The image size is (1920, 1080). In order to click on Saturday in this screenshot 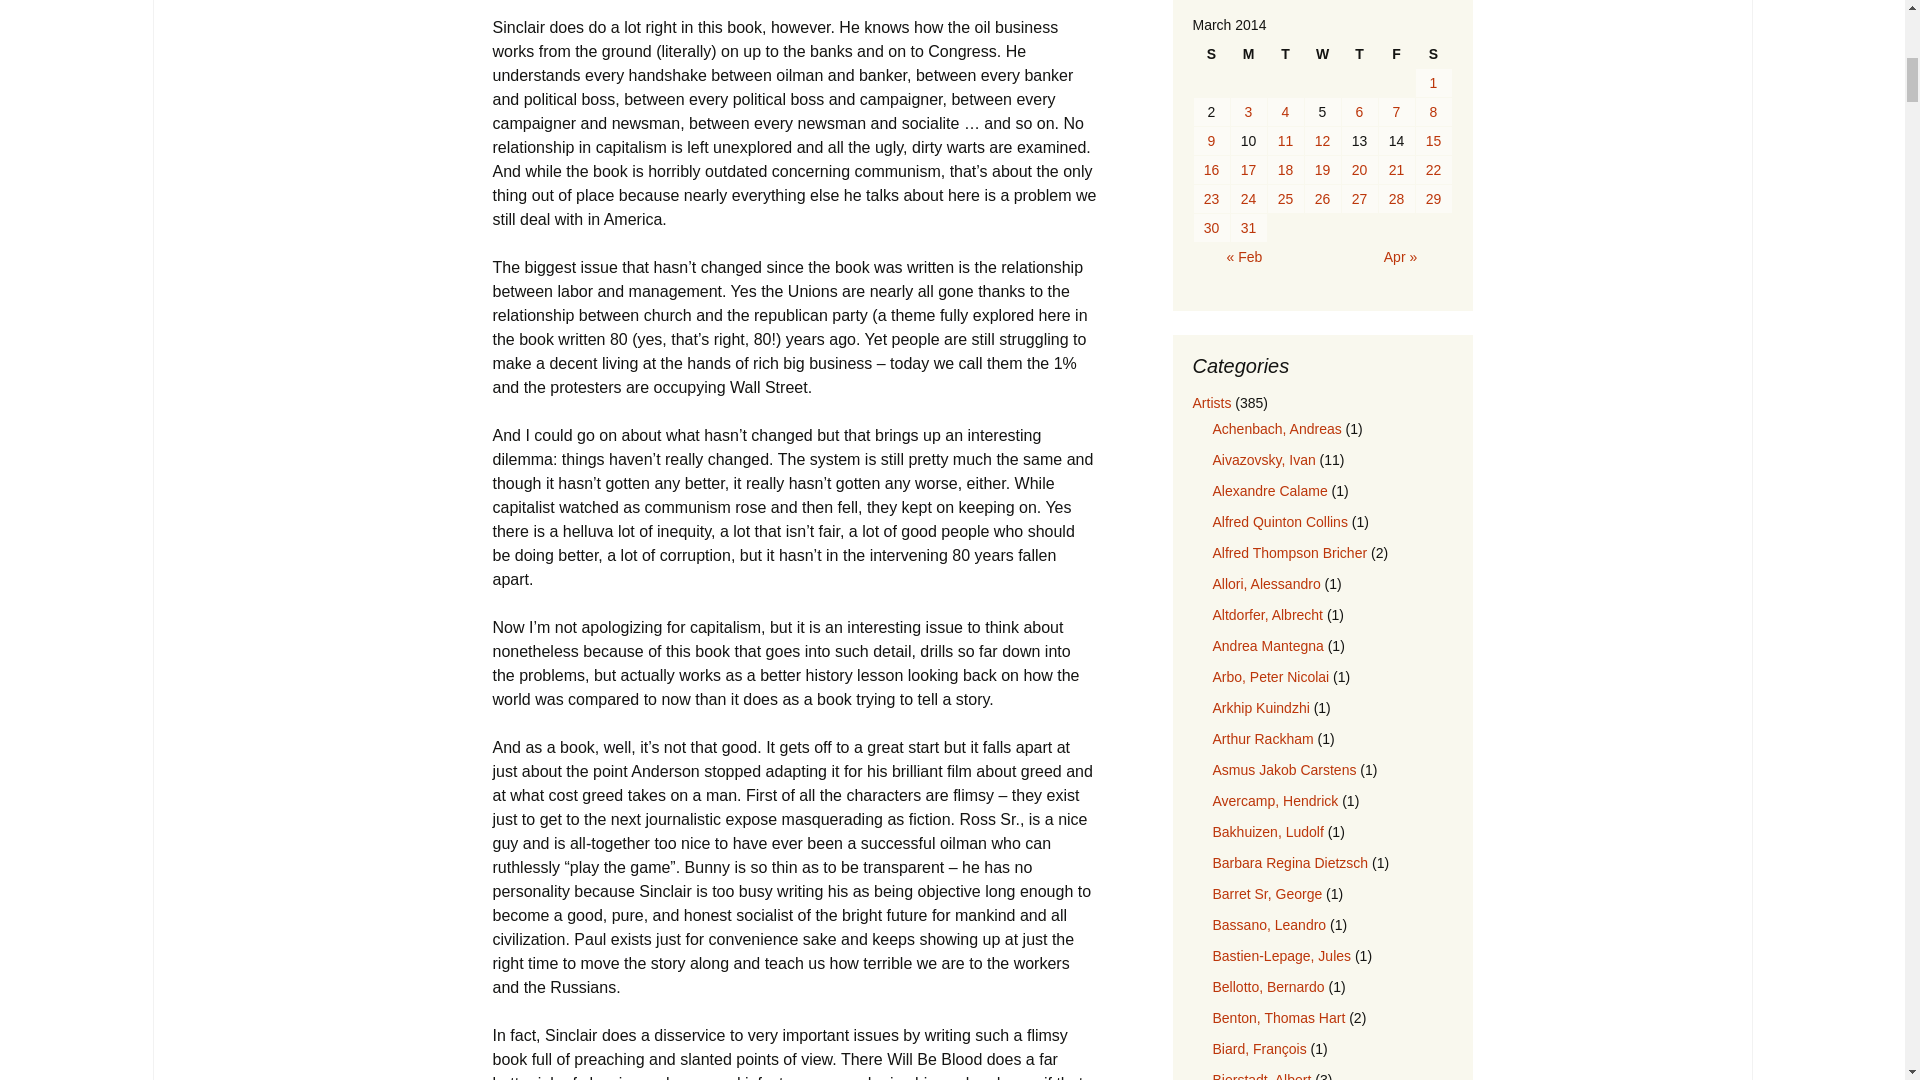, I will do `click(1434, 54)`.